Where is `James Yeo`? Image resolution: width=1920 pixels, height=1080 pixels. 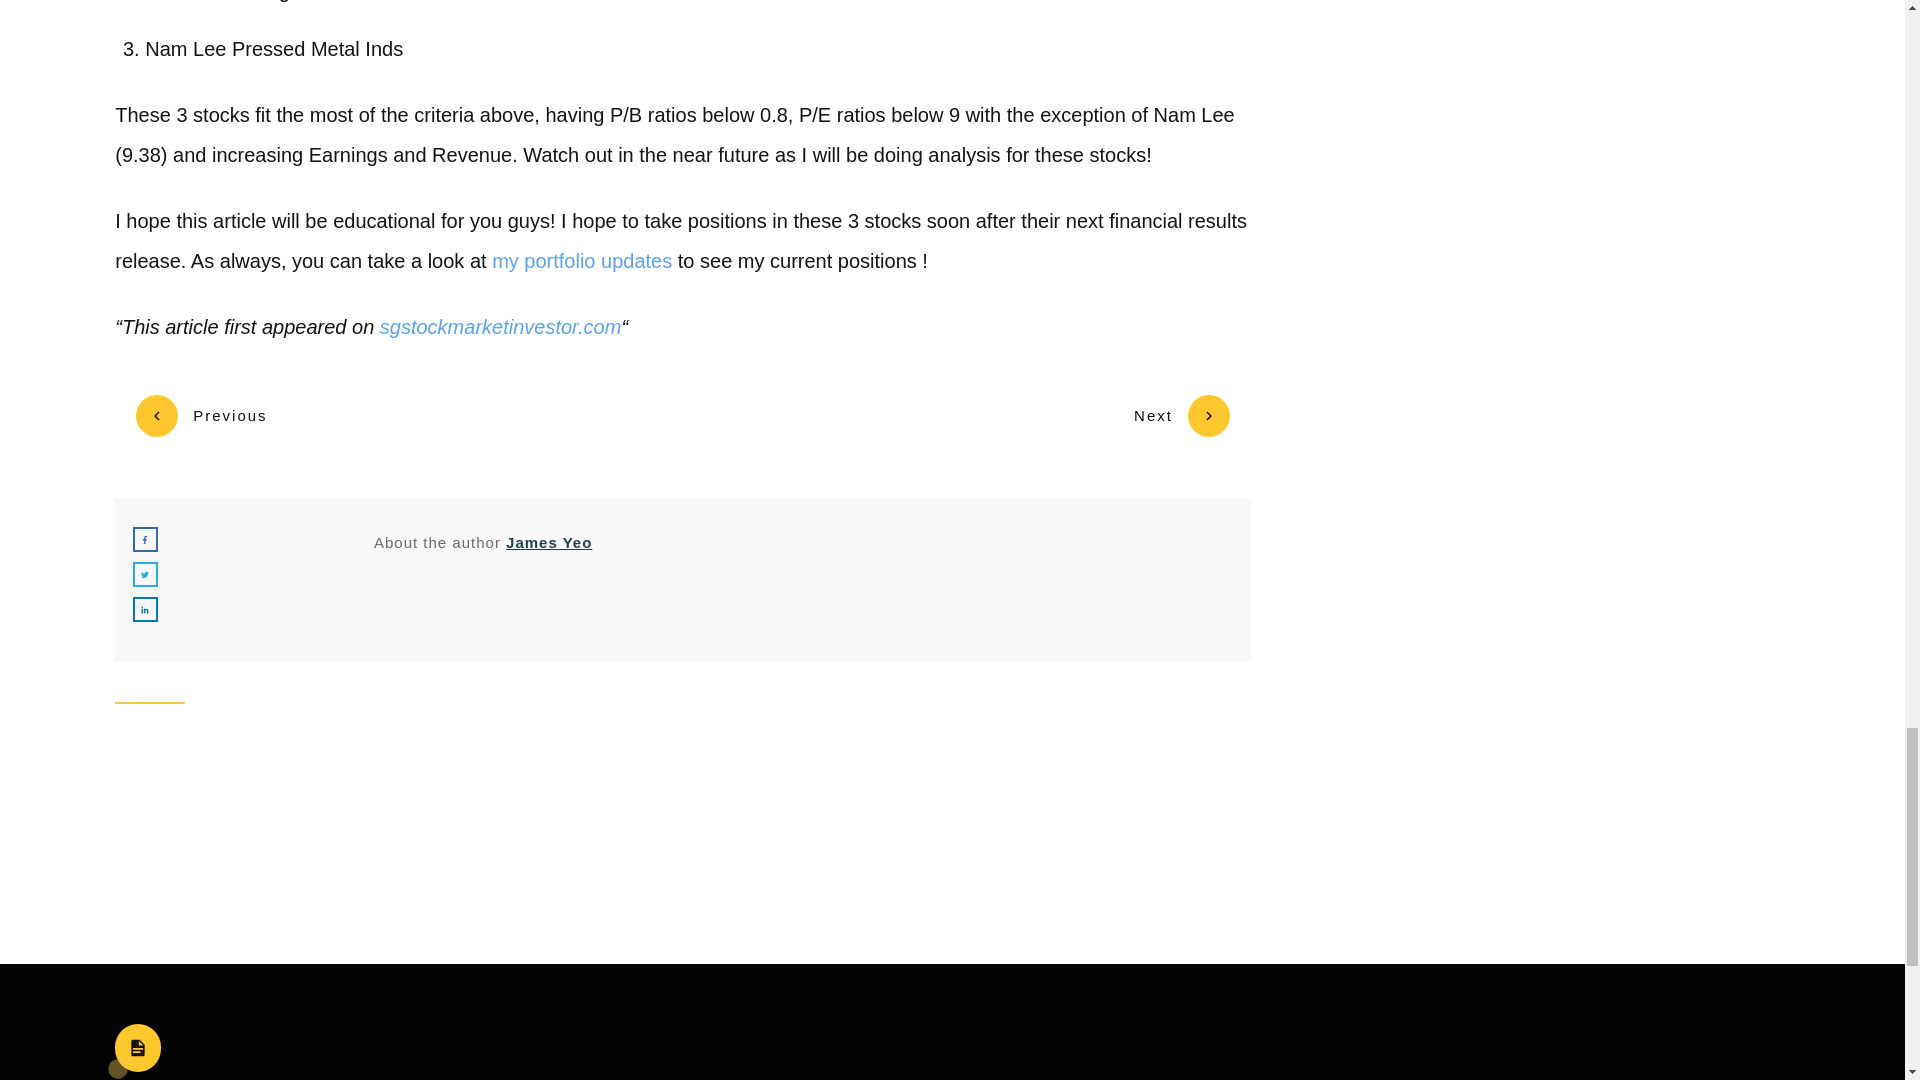 James Yeo is located at coordinates (548, 542).